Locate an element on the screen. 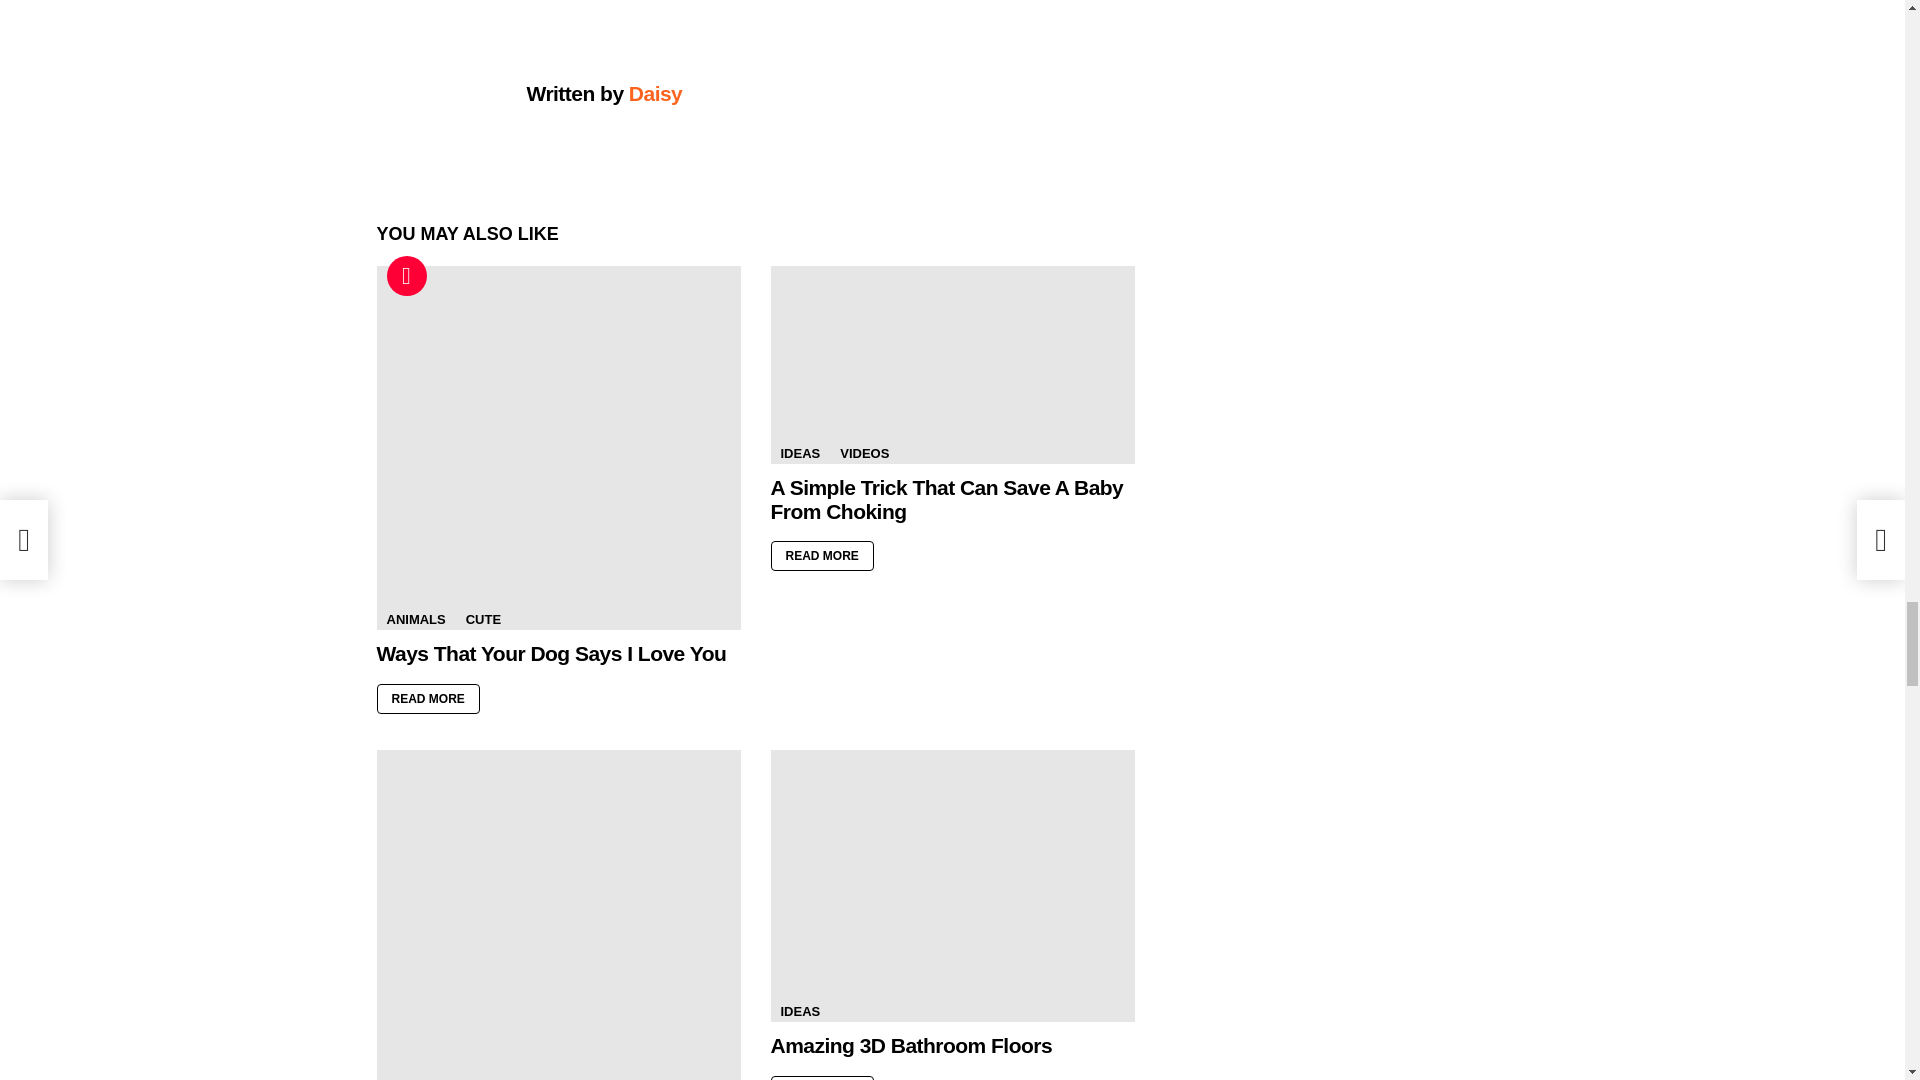  Innovative And Amazing Images is located at coordinates (558, 914).